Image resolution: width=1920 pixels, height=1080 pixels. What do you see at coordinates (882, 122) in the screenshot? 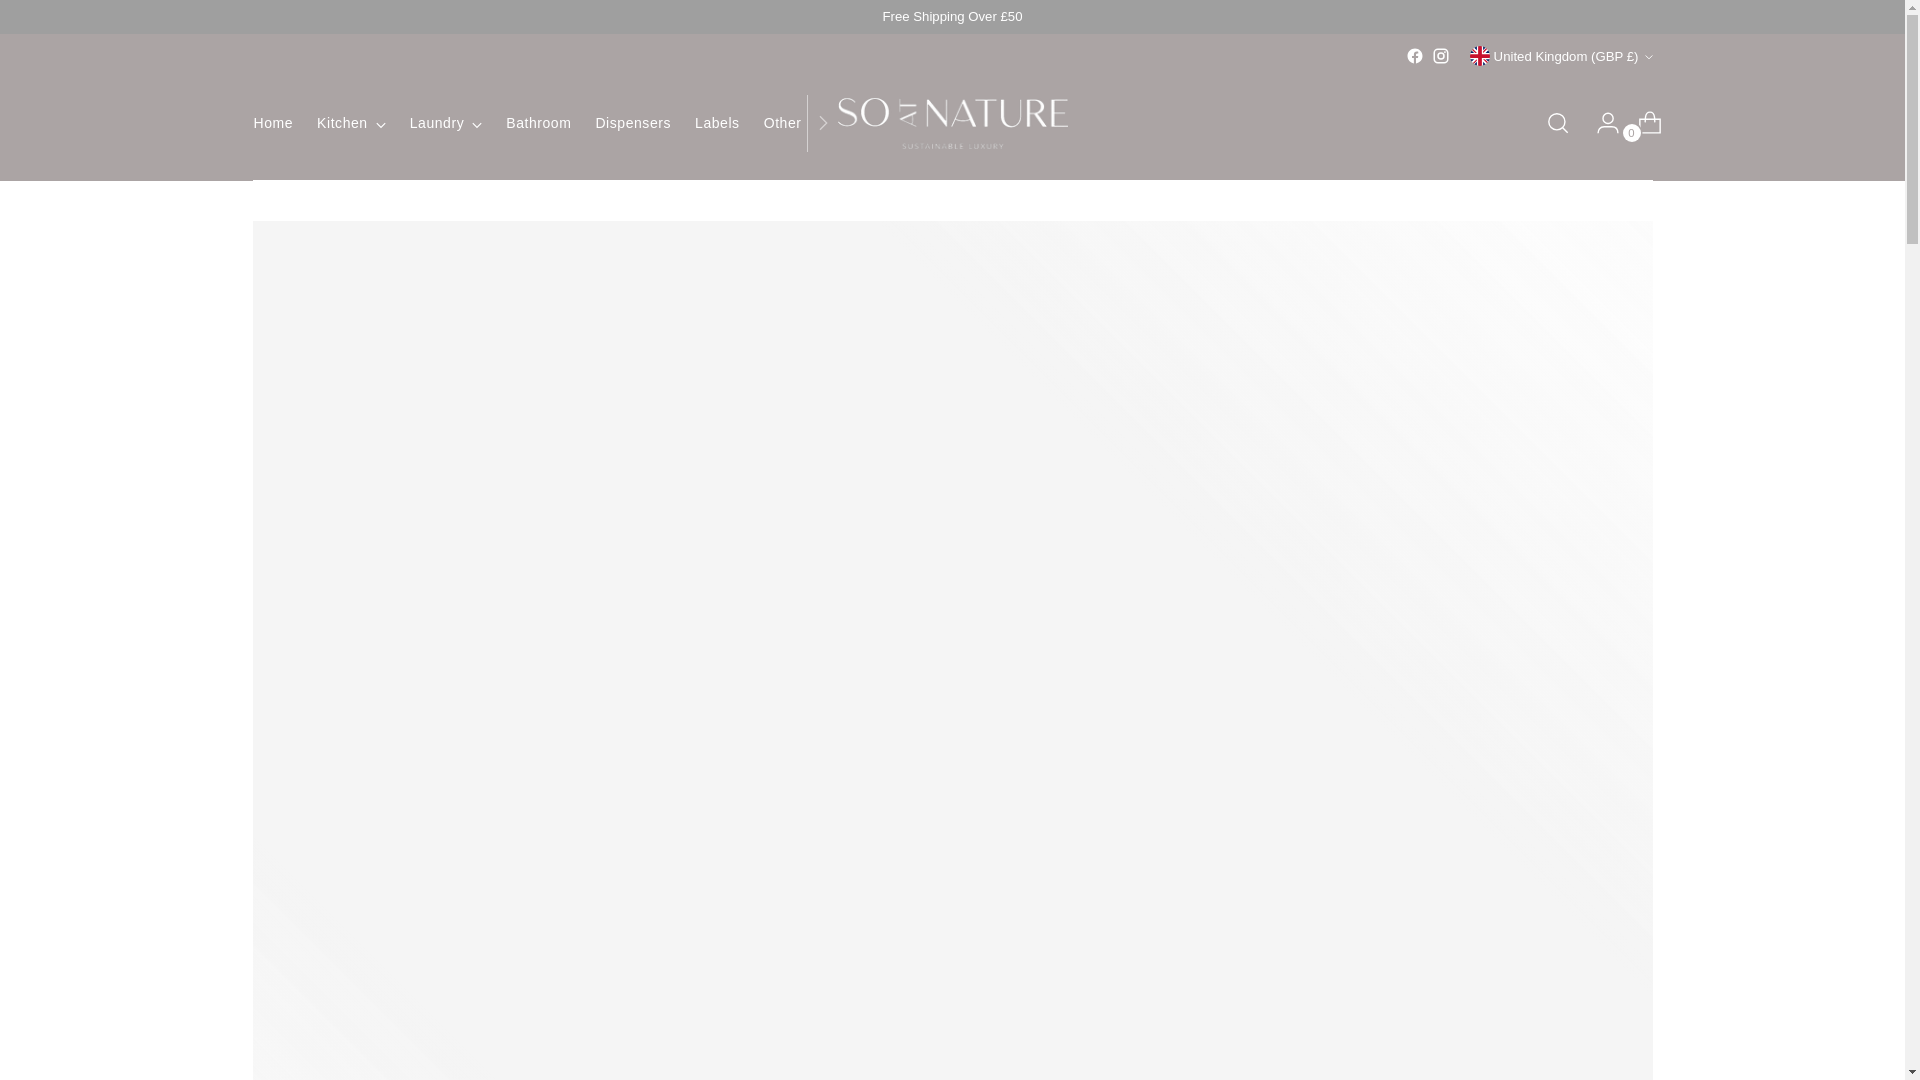
I see `Inspirations` at bounding box center [882, 122].